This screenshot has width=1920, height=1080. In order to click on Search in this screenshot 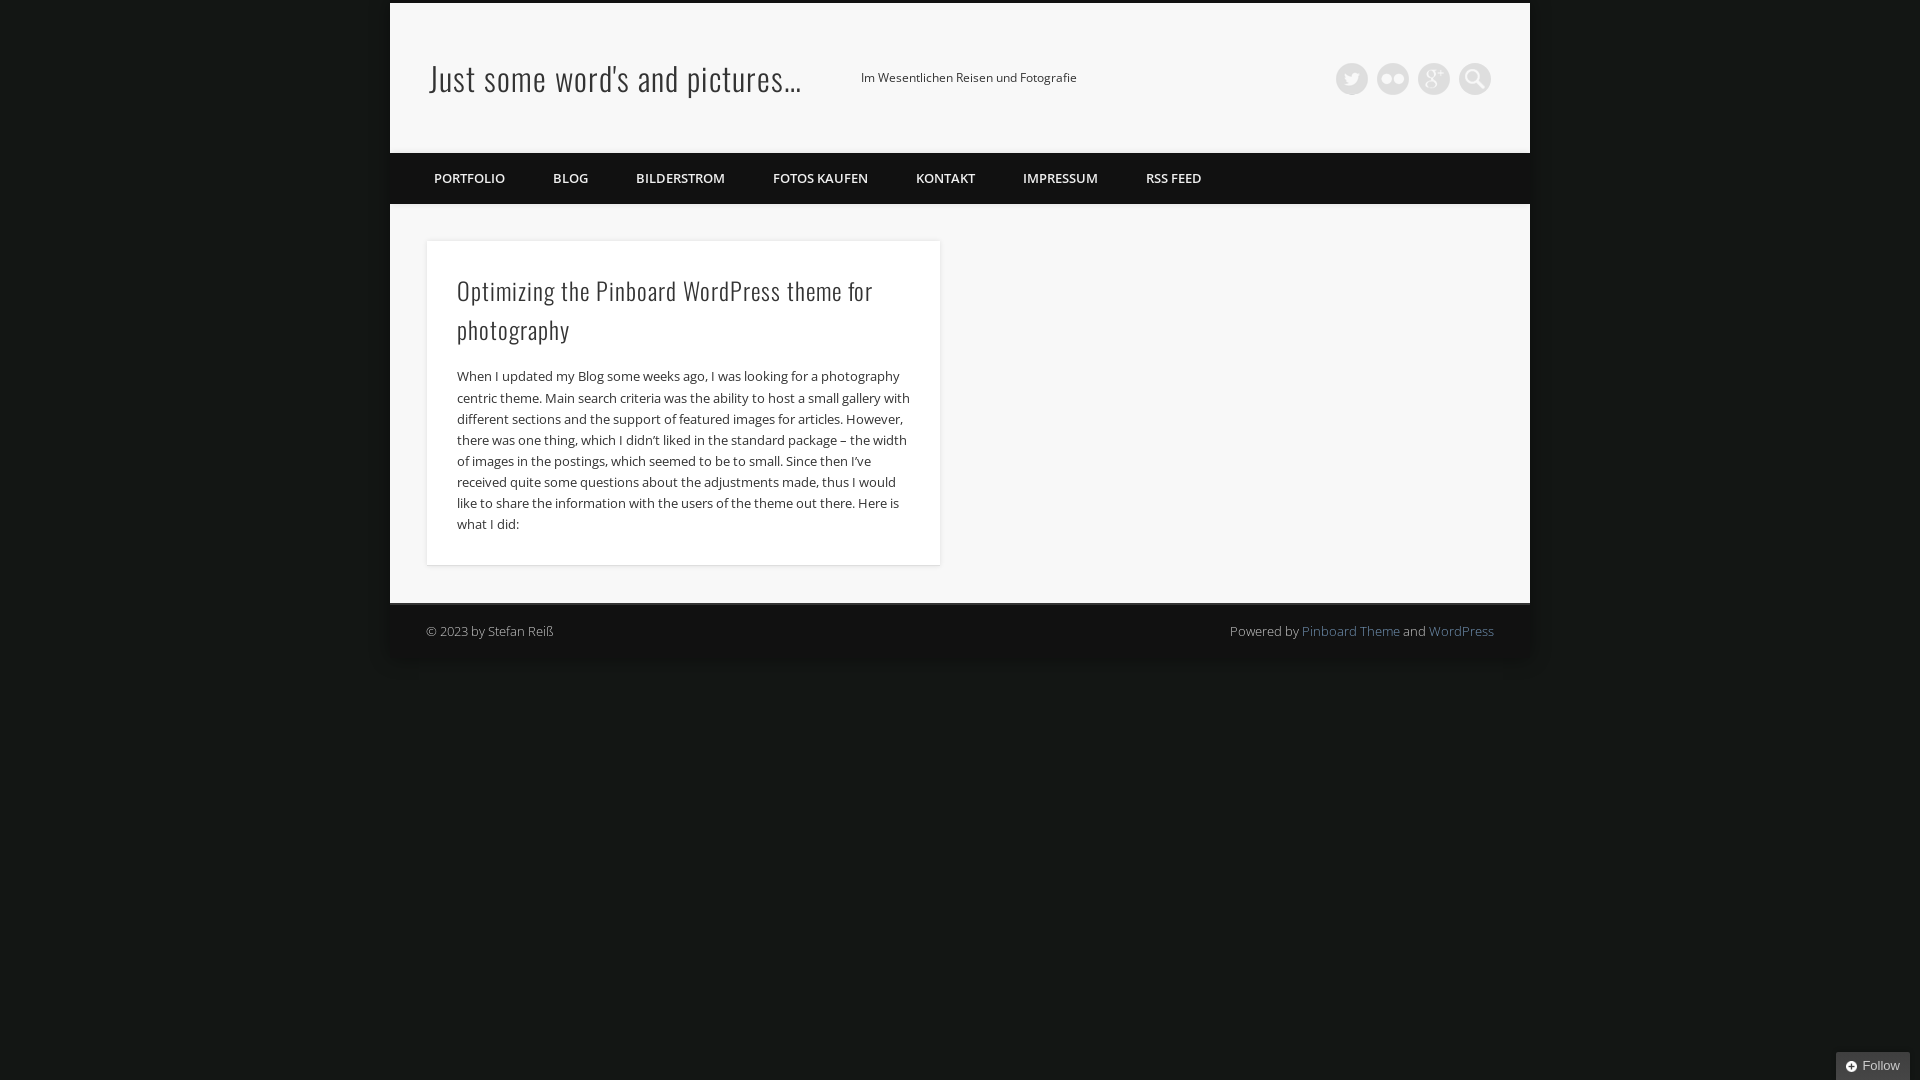, I will do `click(15, 12)`.